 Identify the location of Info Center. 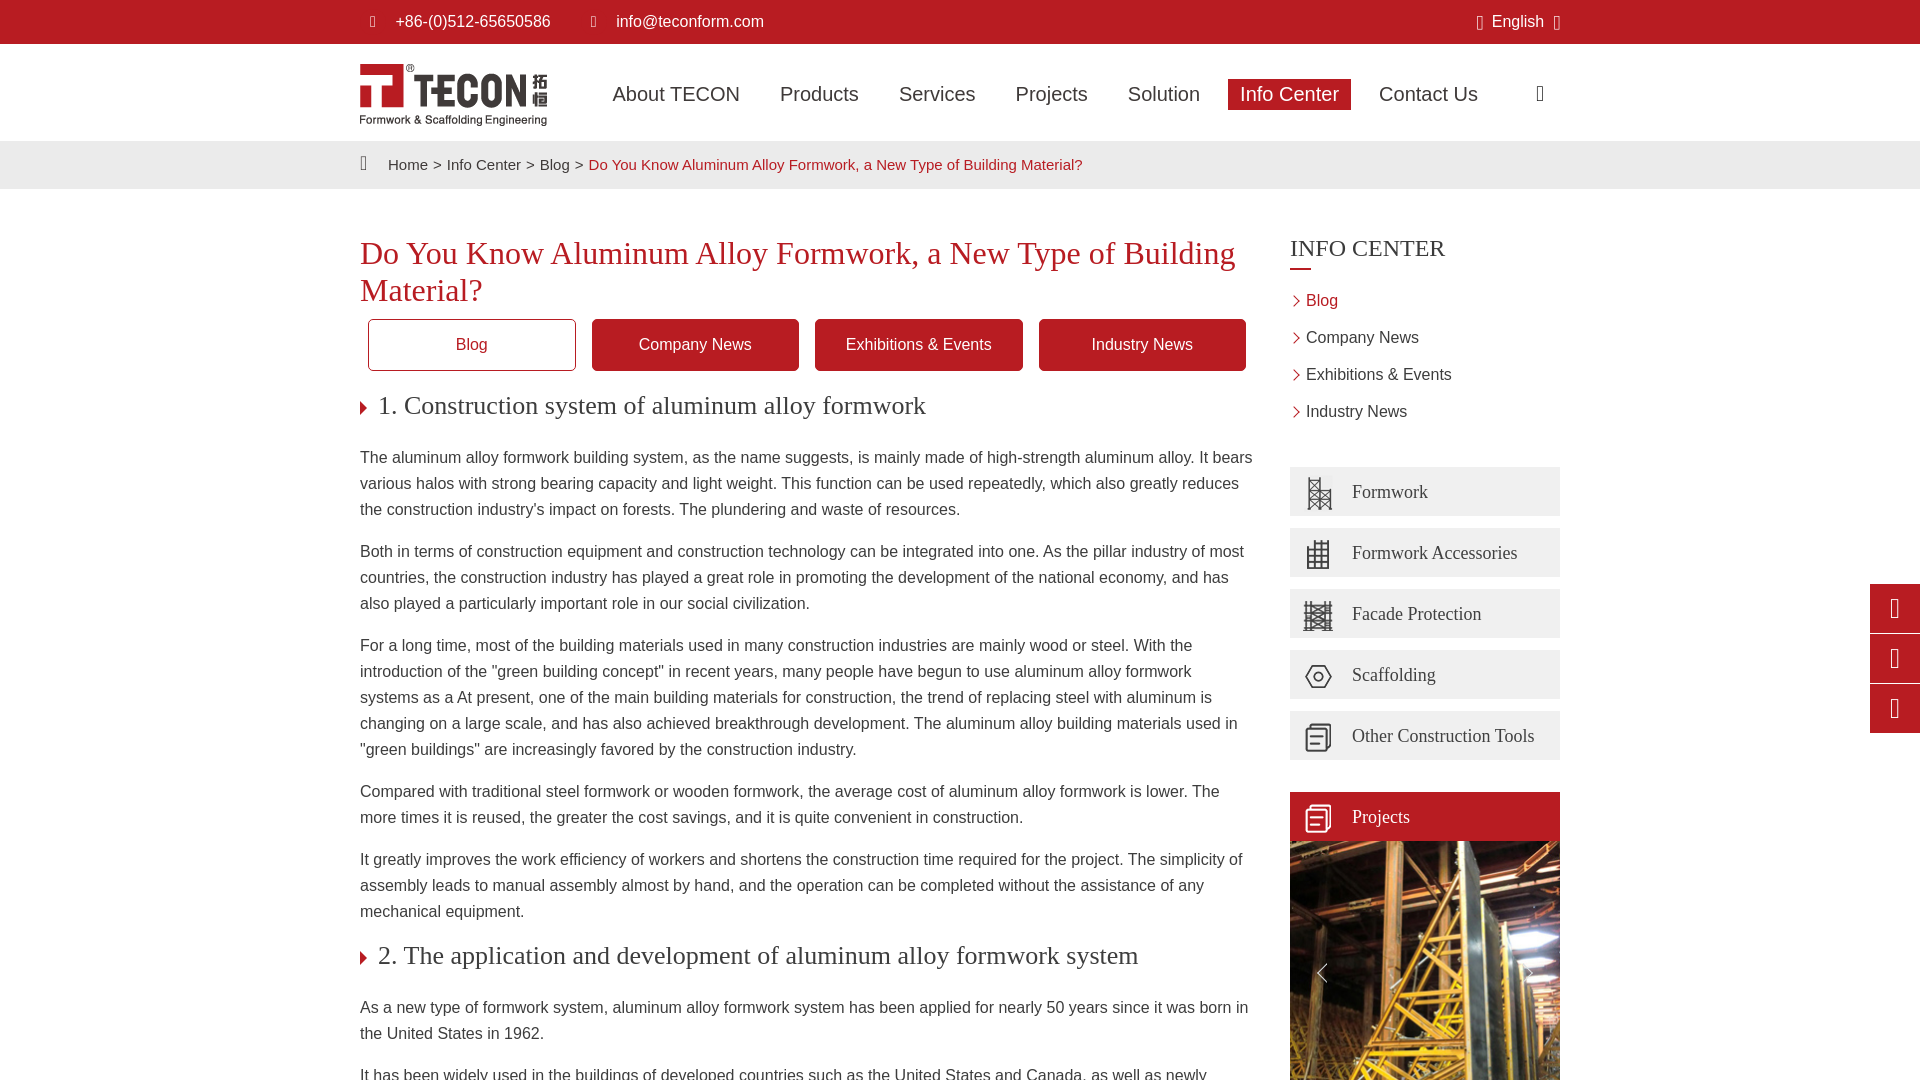
(484, 164).